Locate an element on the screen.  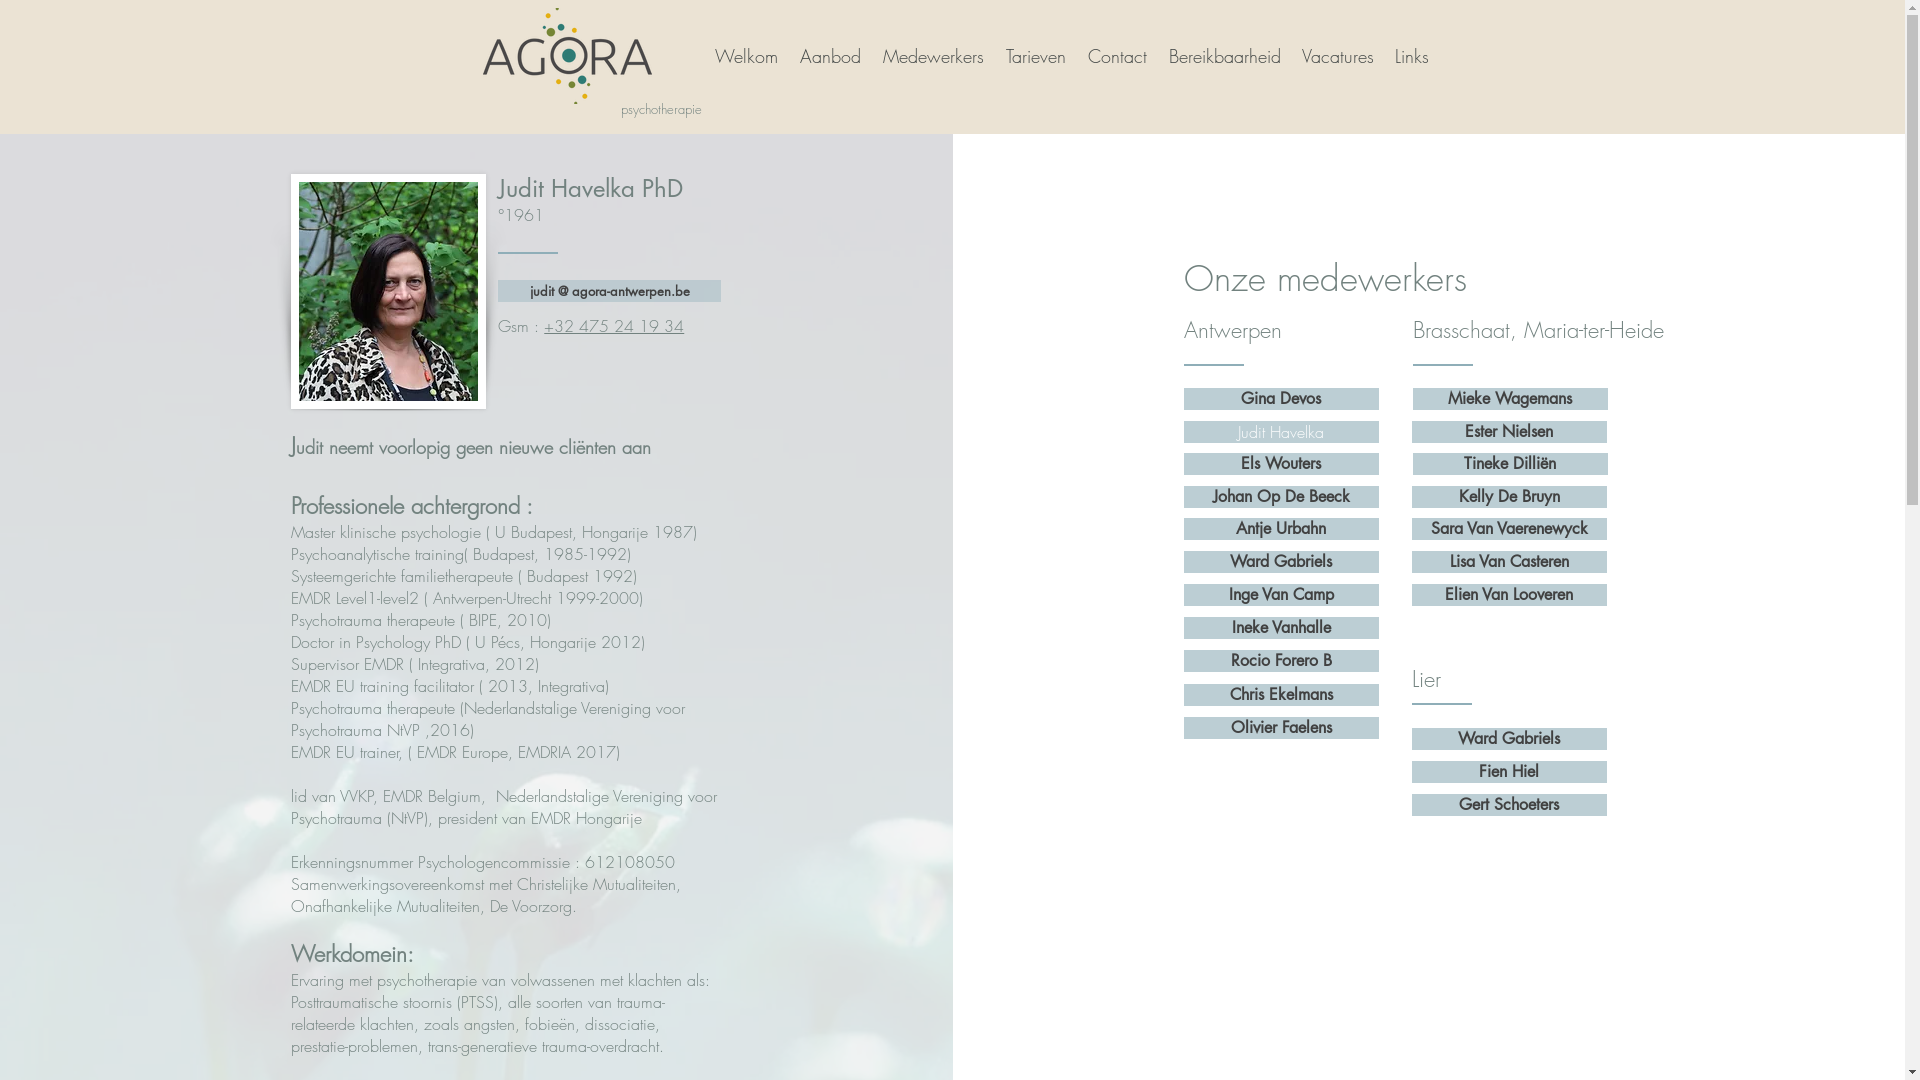
Ester Nielsen is located at coordinates (1510, 432).